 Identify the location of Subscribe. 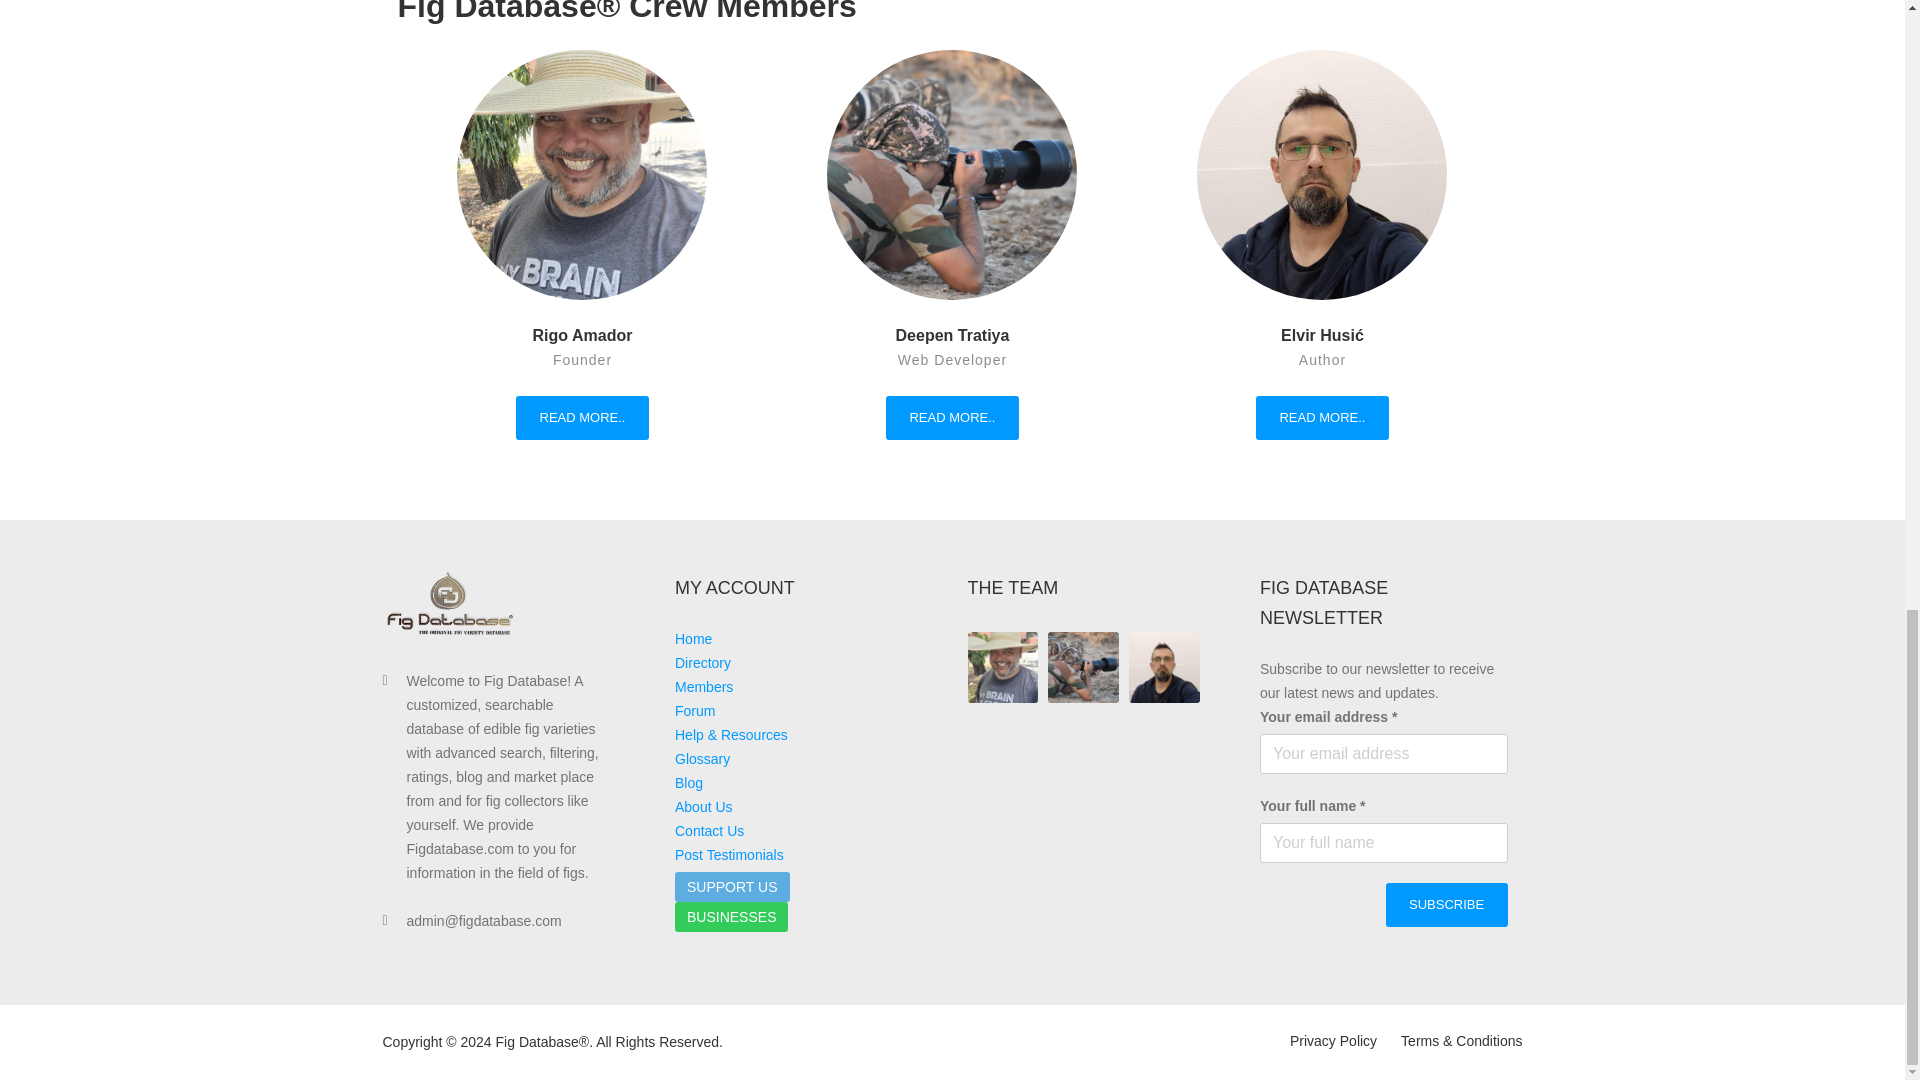
(1446, 904).